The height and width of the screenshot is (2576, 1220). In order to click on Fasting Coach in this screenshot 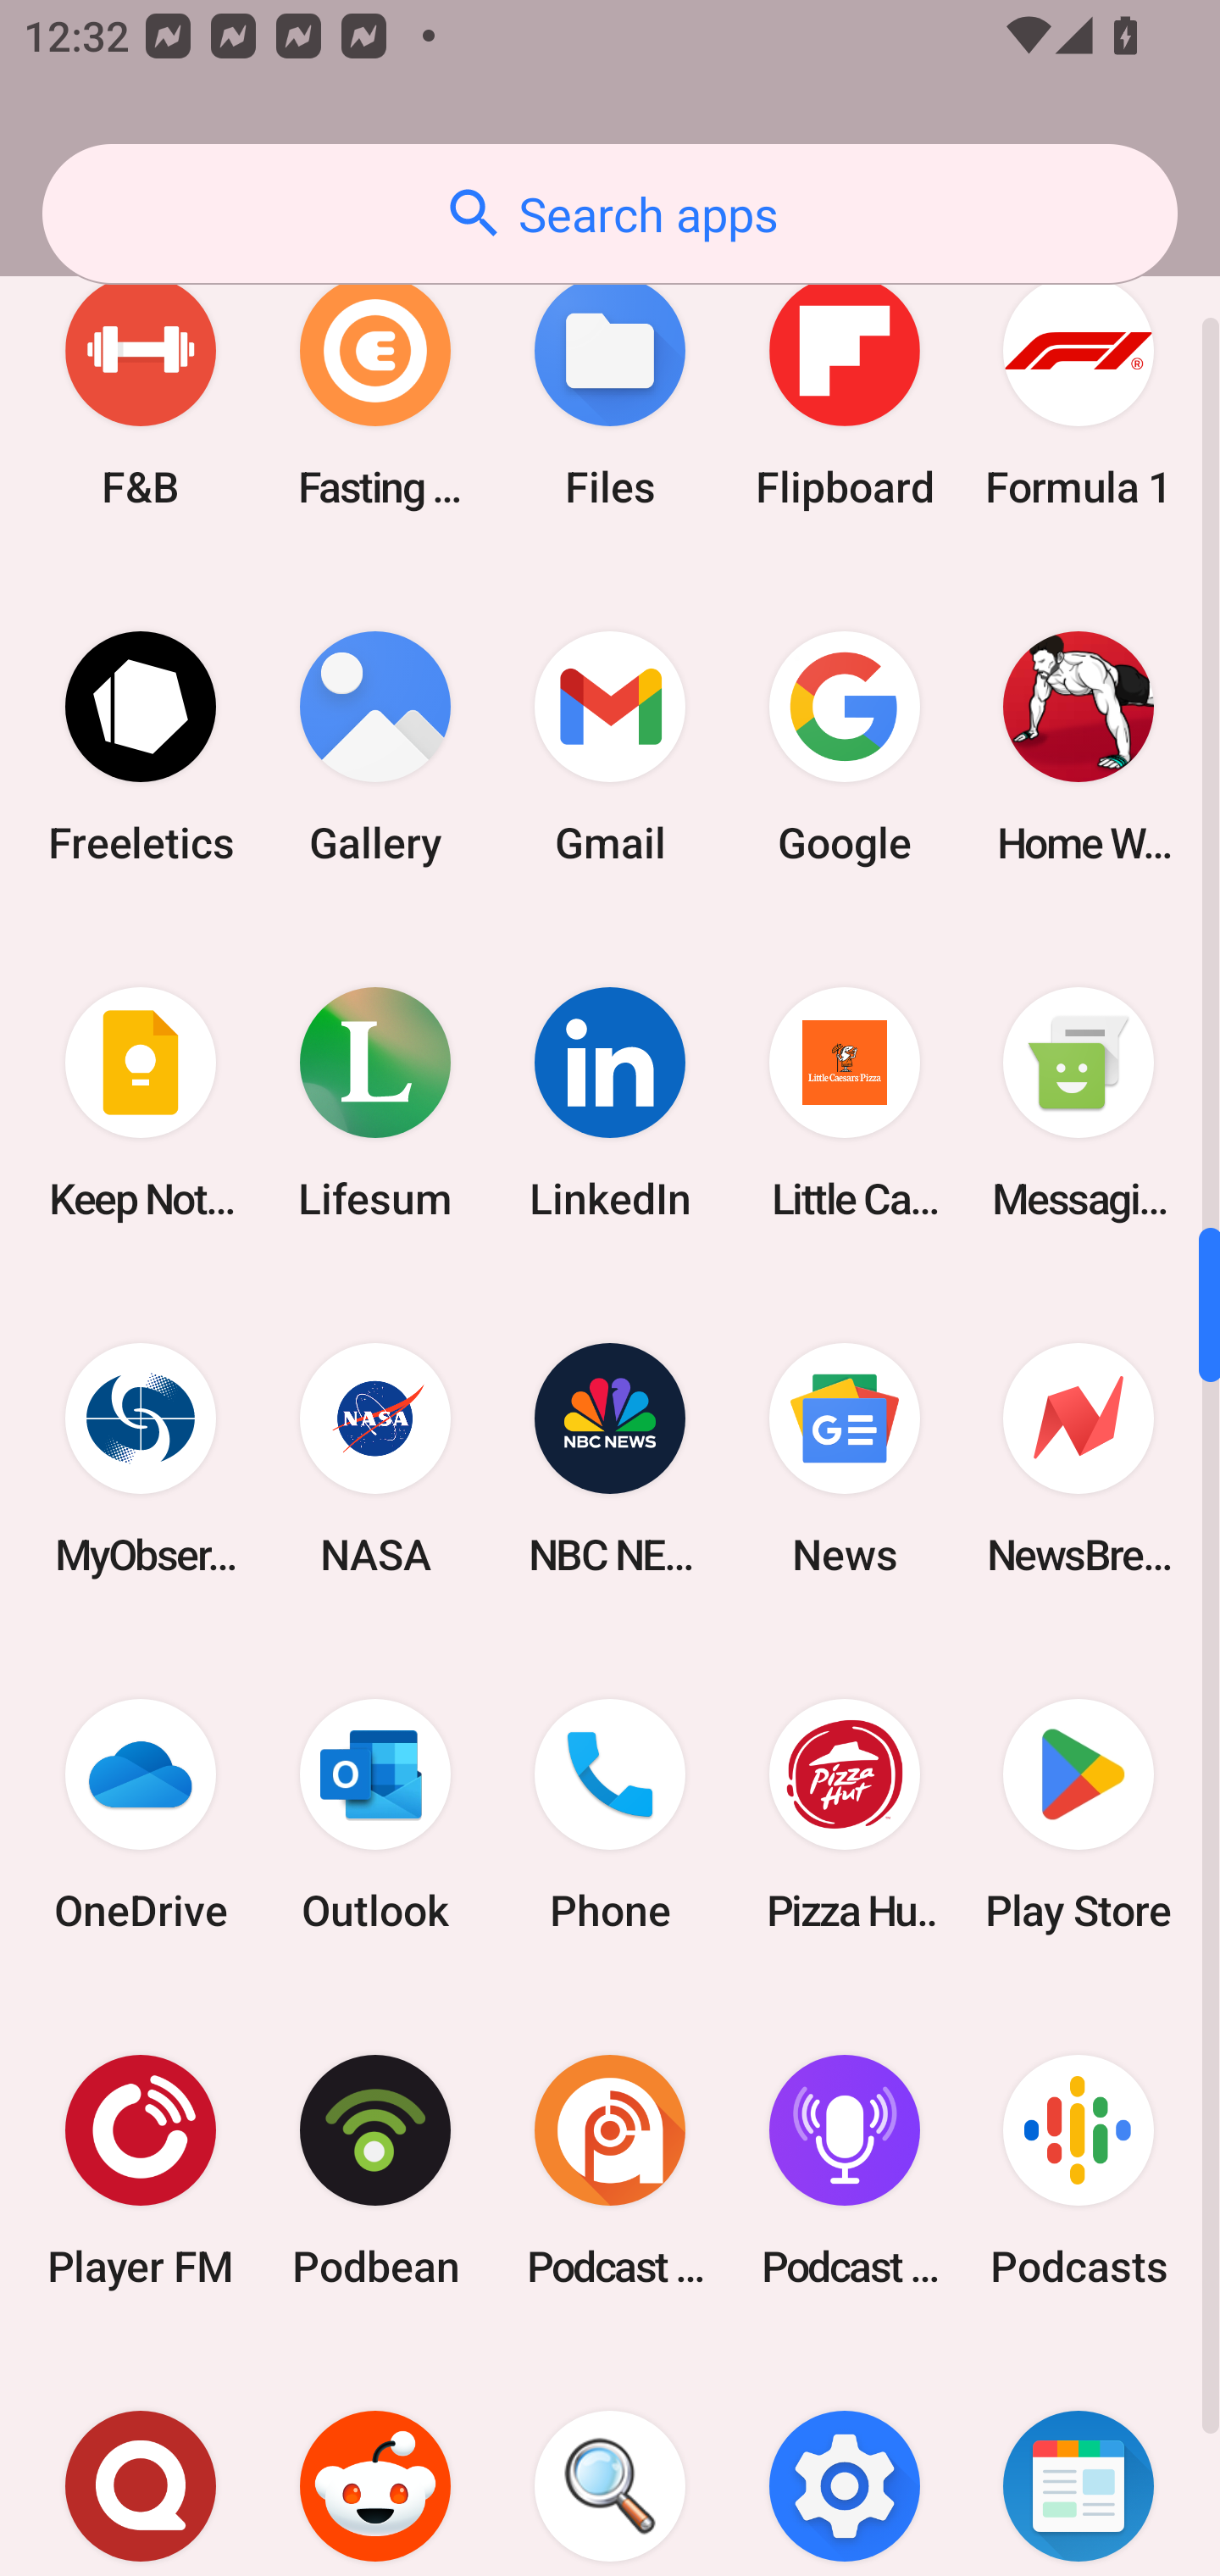, I will do `click(375, 391)`.